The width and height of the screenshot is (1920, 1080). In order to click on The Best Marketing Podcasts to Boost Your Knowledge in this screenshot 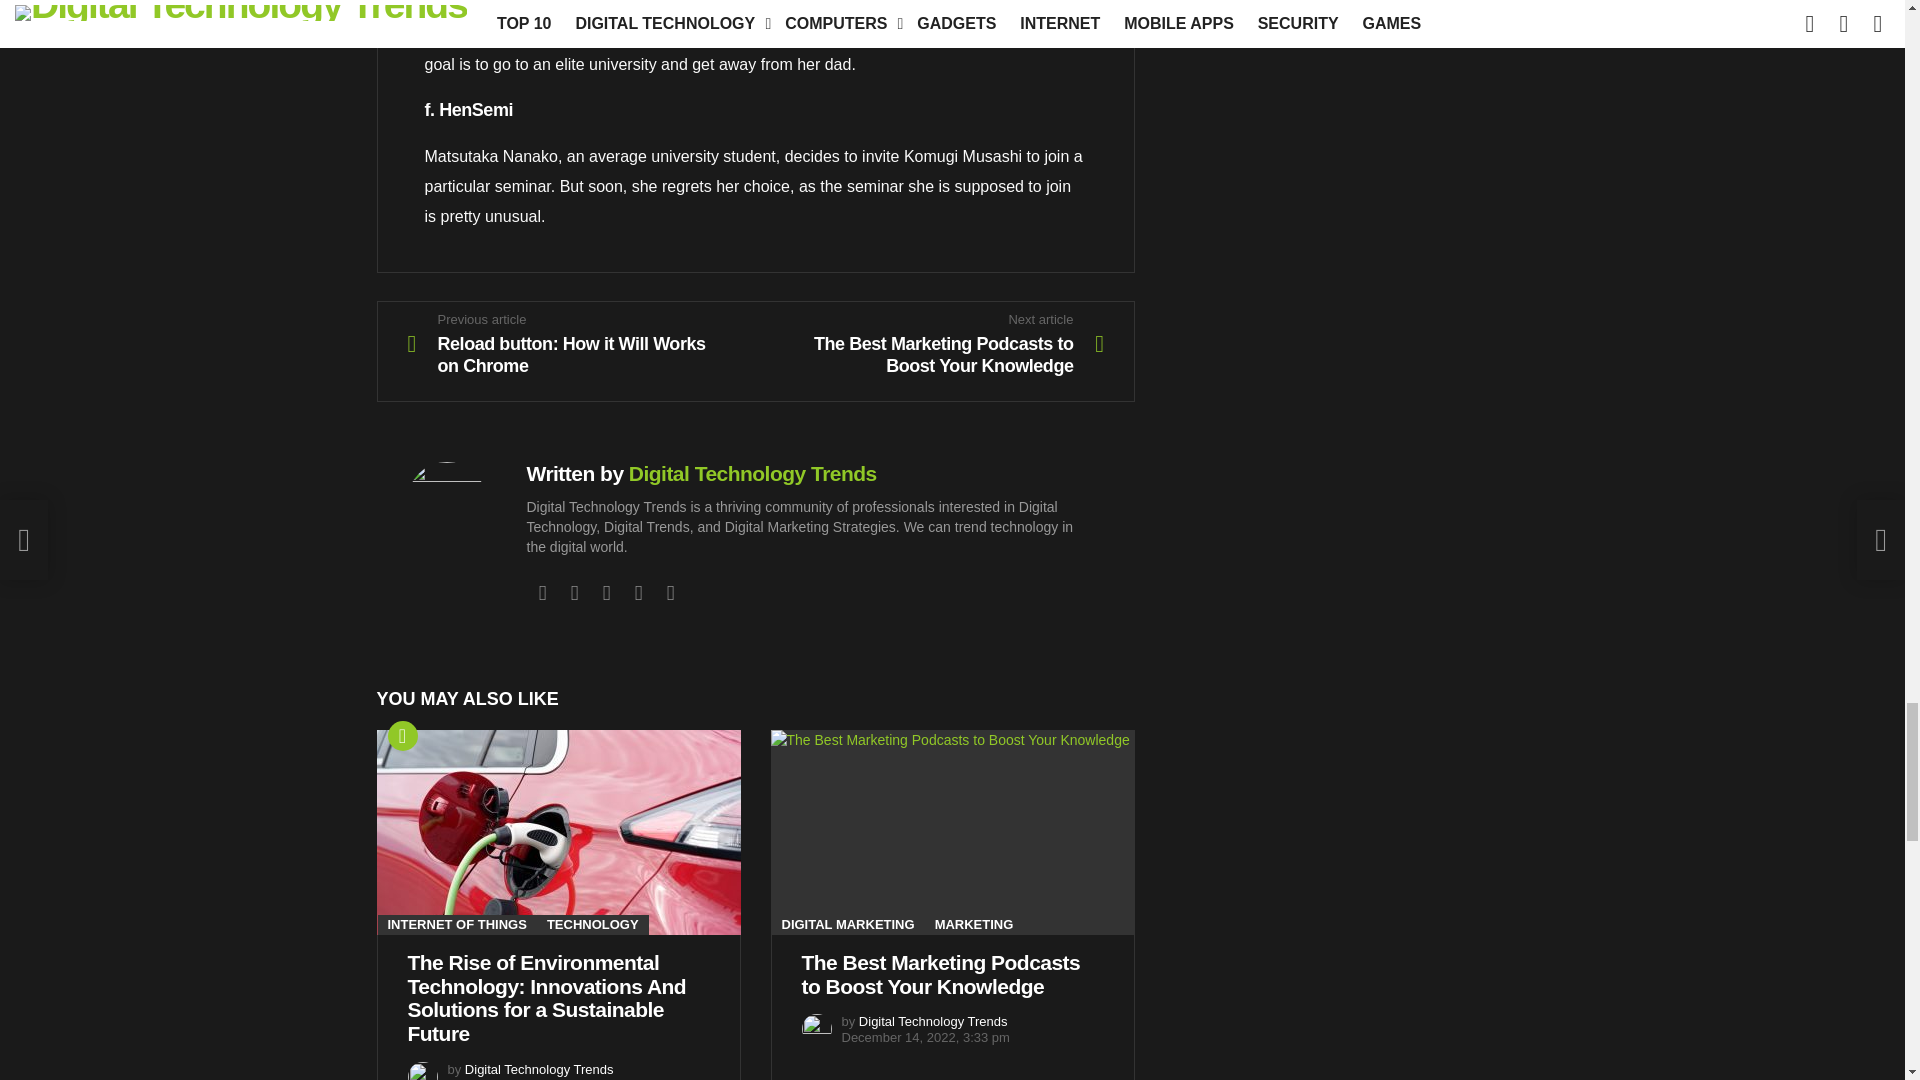, I will do `click(952, 832)`.